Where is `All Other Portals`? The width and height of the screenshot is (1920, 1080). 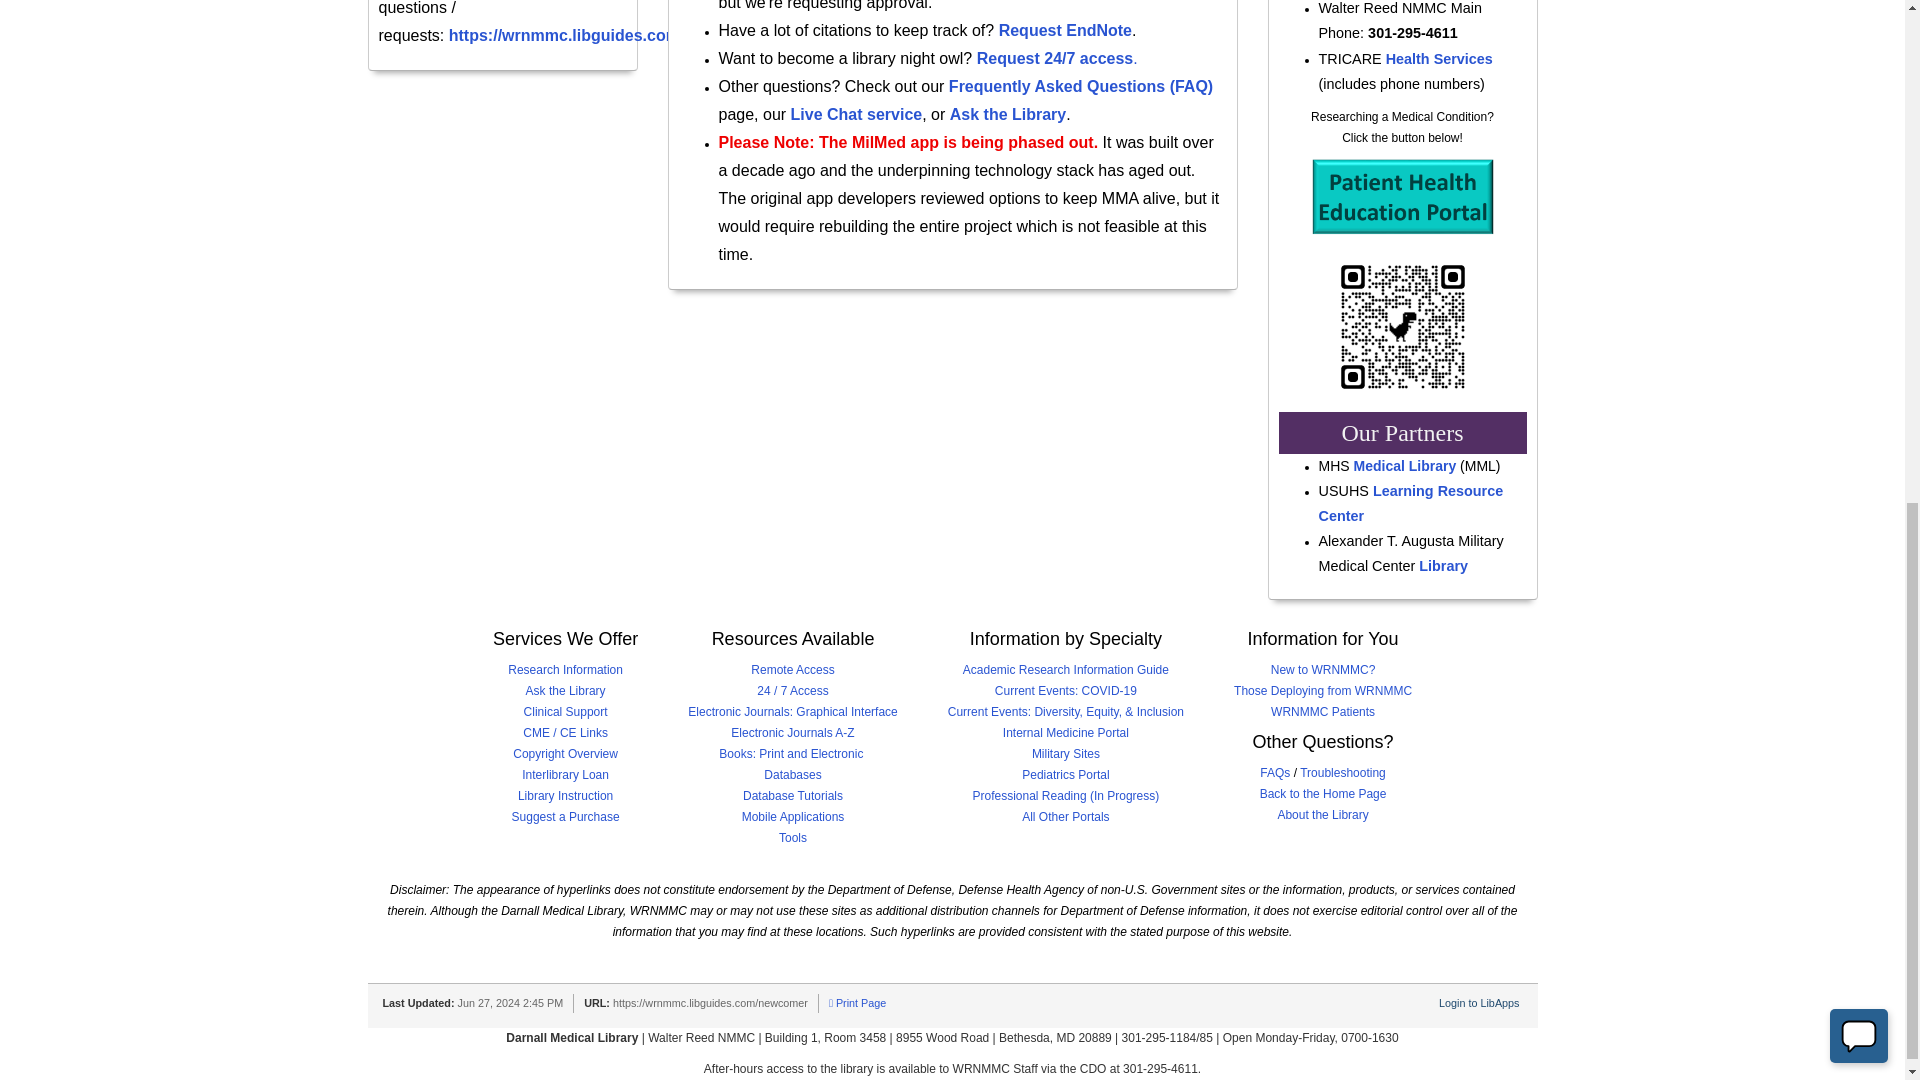 All Other Portals is located at coordinates (1065, 817).